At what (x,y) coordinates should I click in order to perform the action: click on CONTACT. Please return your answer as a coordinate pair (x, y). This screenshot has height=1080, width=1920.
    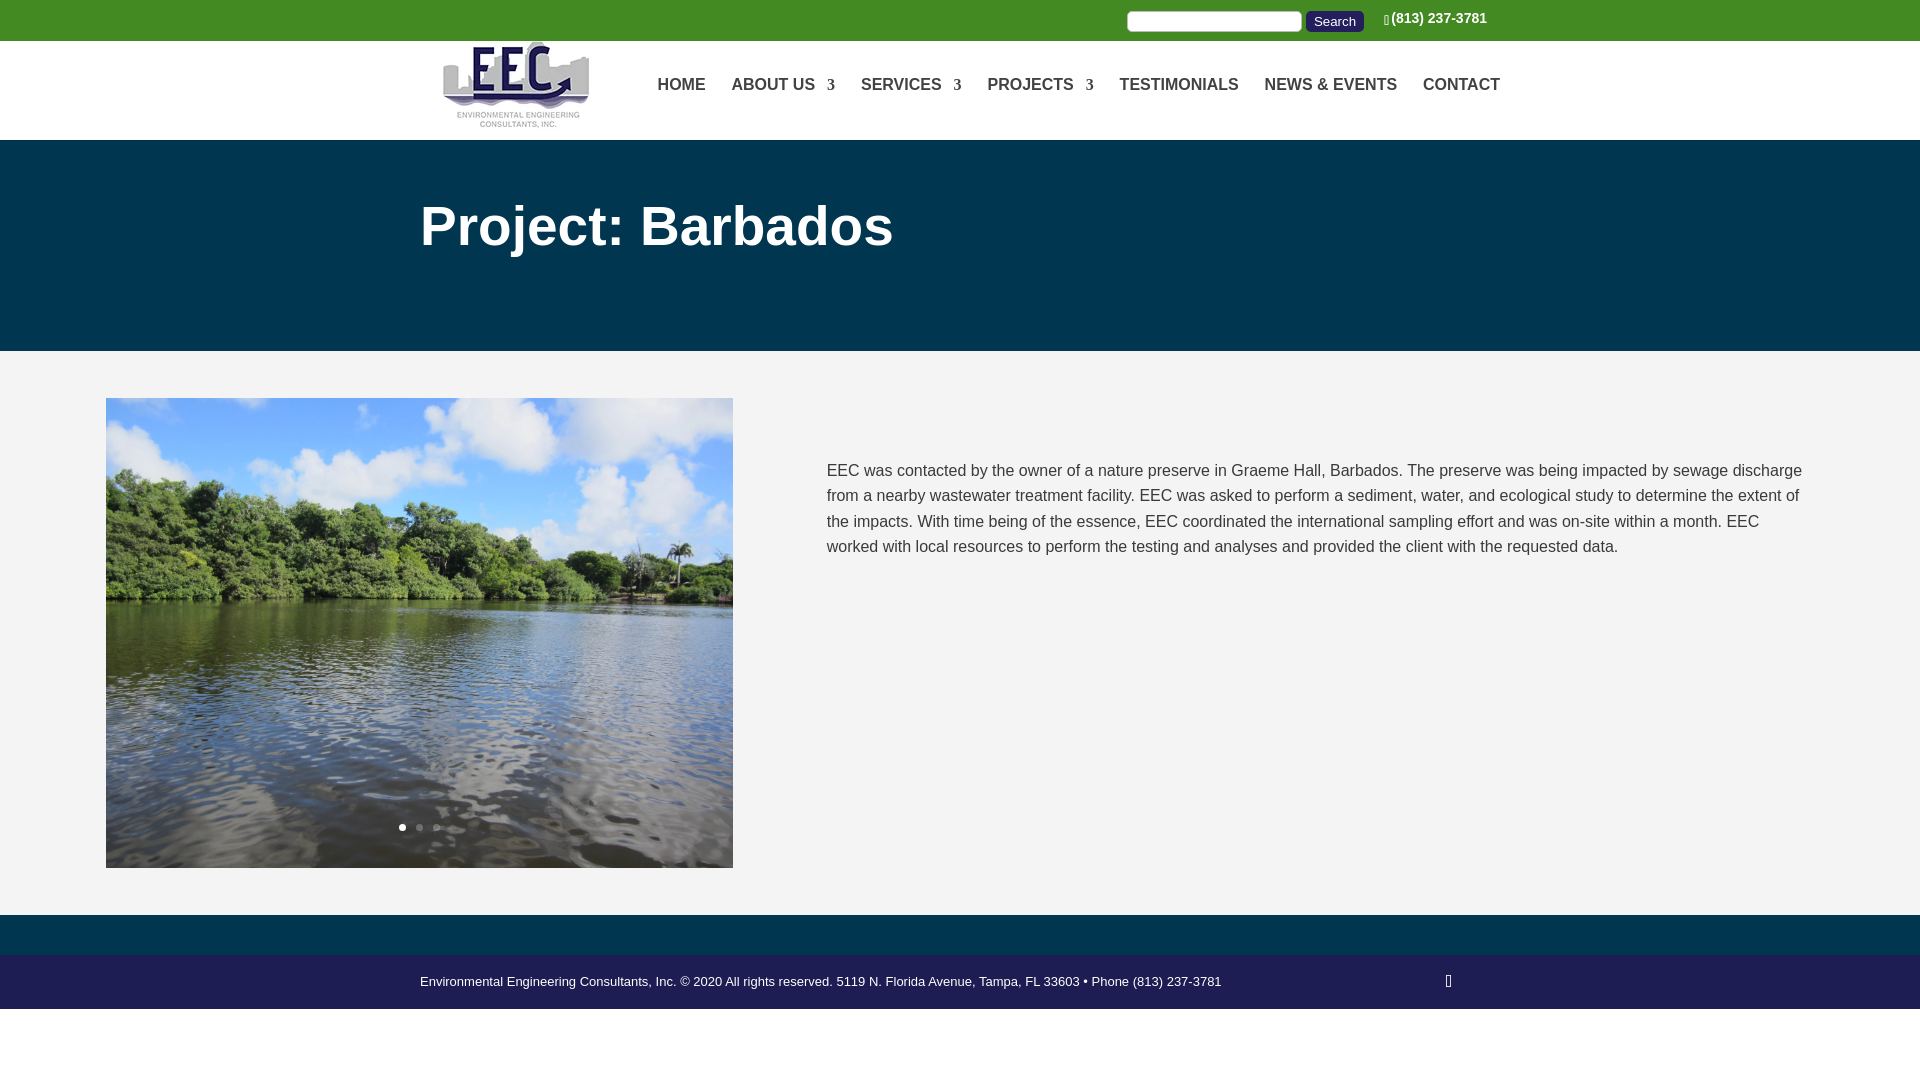
    Looking at the image, I should click on (1460, 108).